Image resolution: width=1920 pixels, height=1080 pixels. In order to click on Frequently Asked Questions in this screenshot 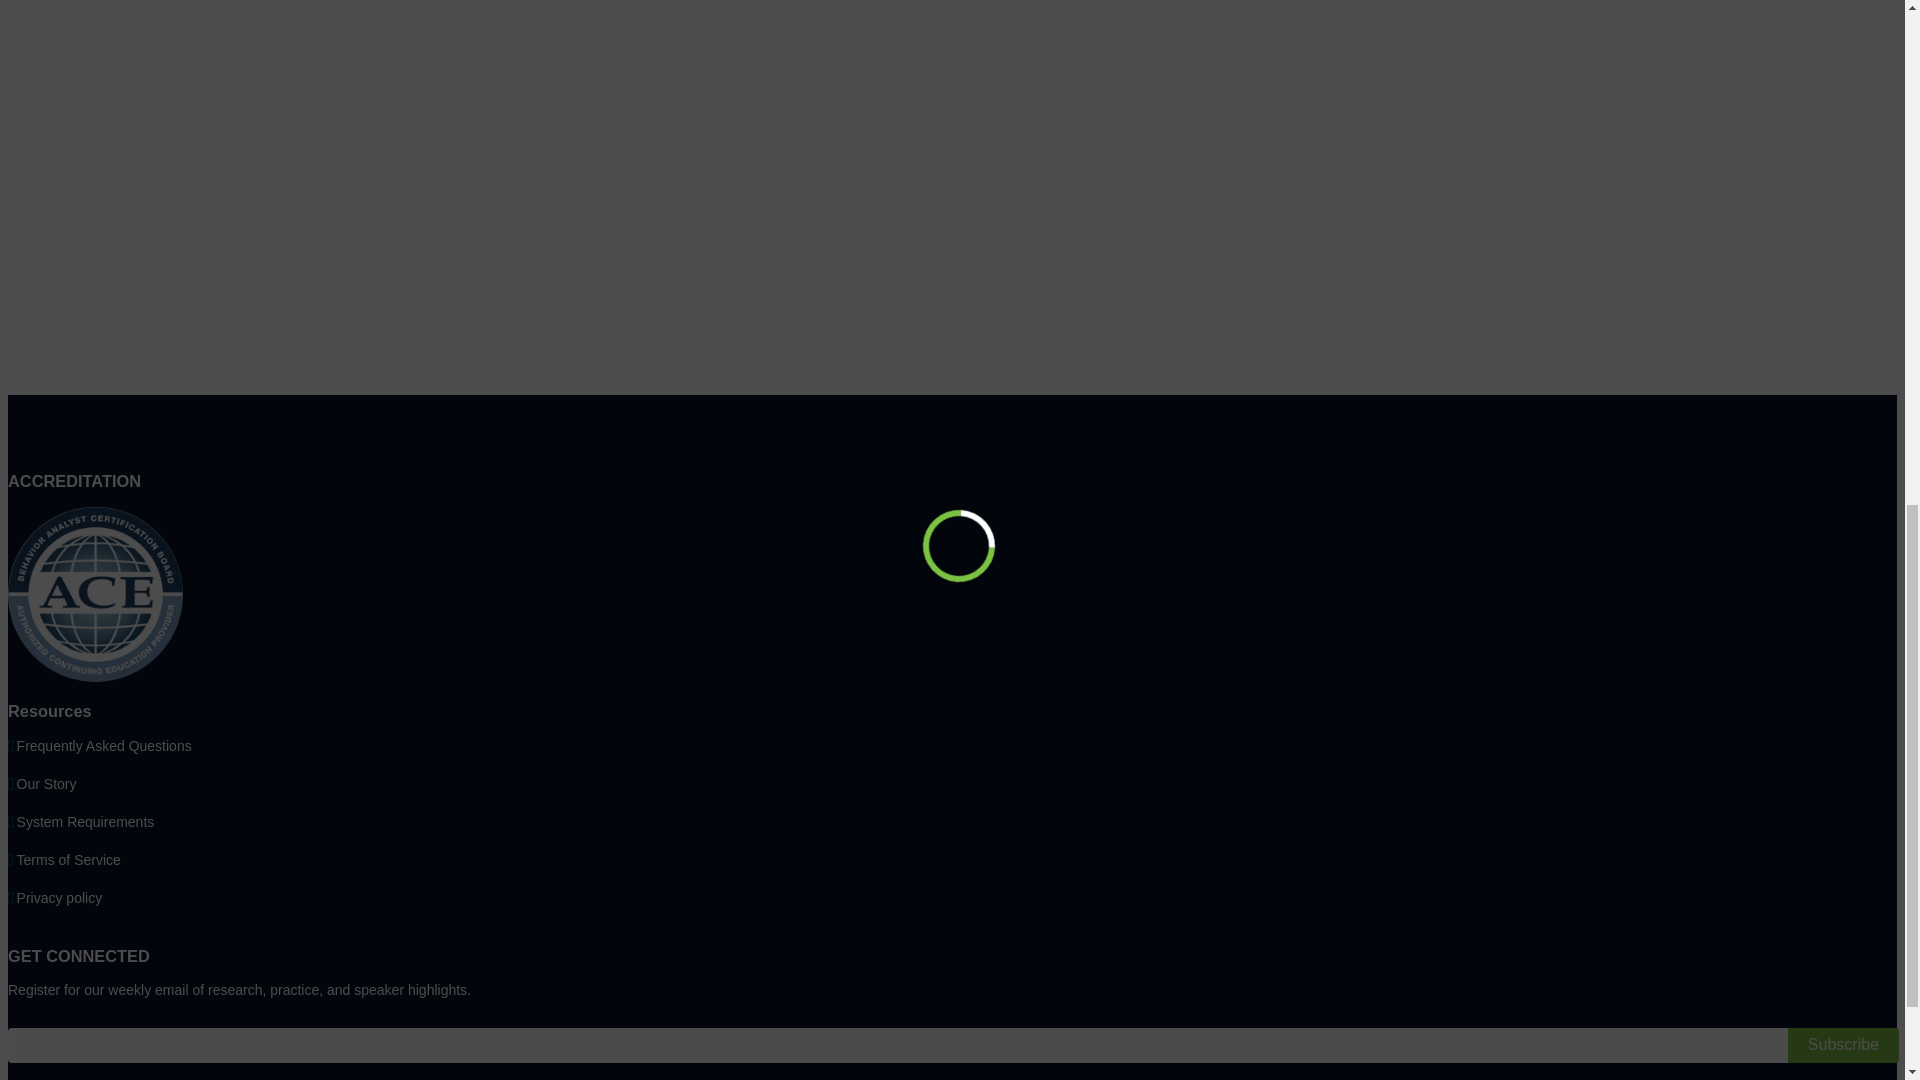, I will do `click(104, 745)`.